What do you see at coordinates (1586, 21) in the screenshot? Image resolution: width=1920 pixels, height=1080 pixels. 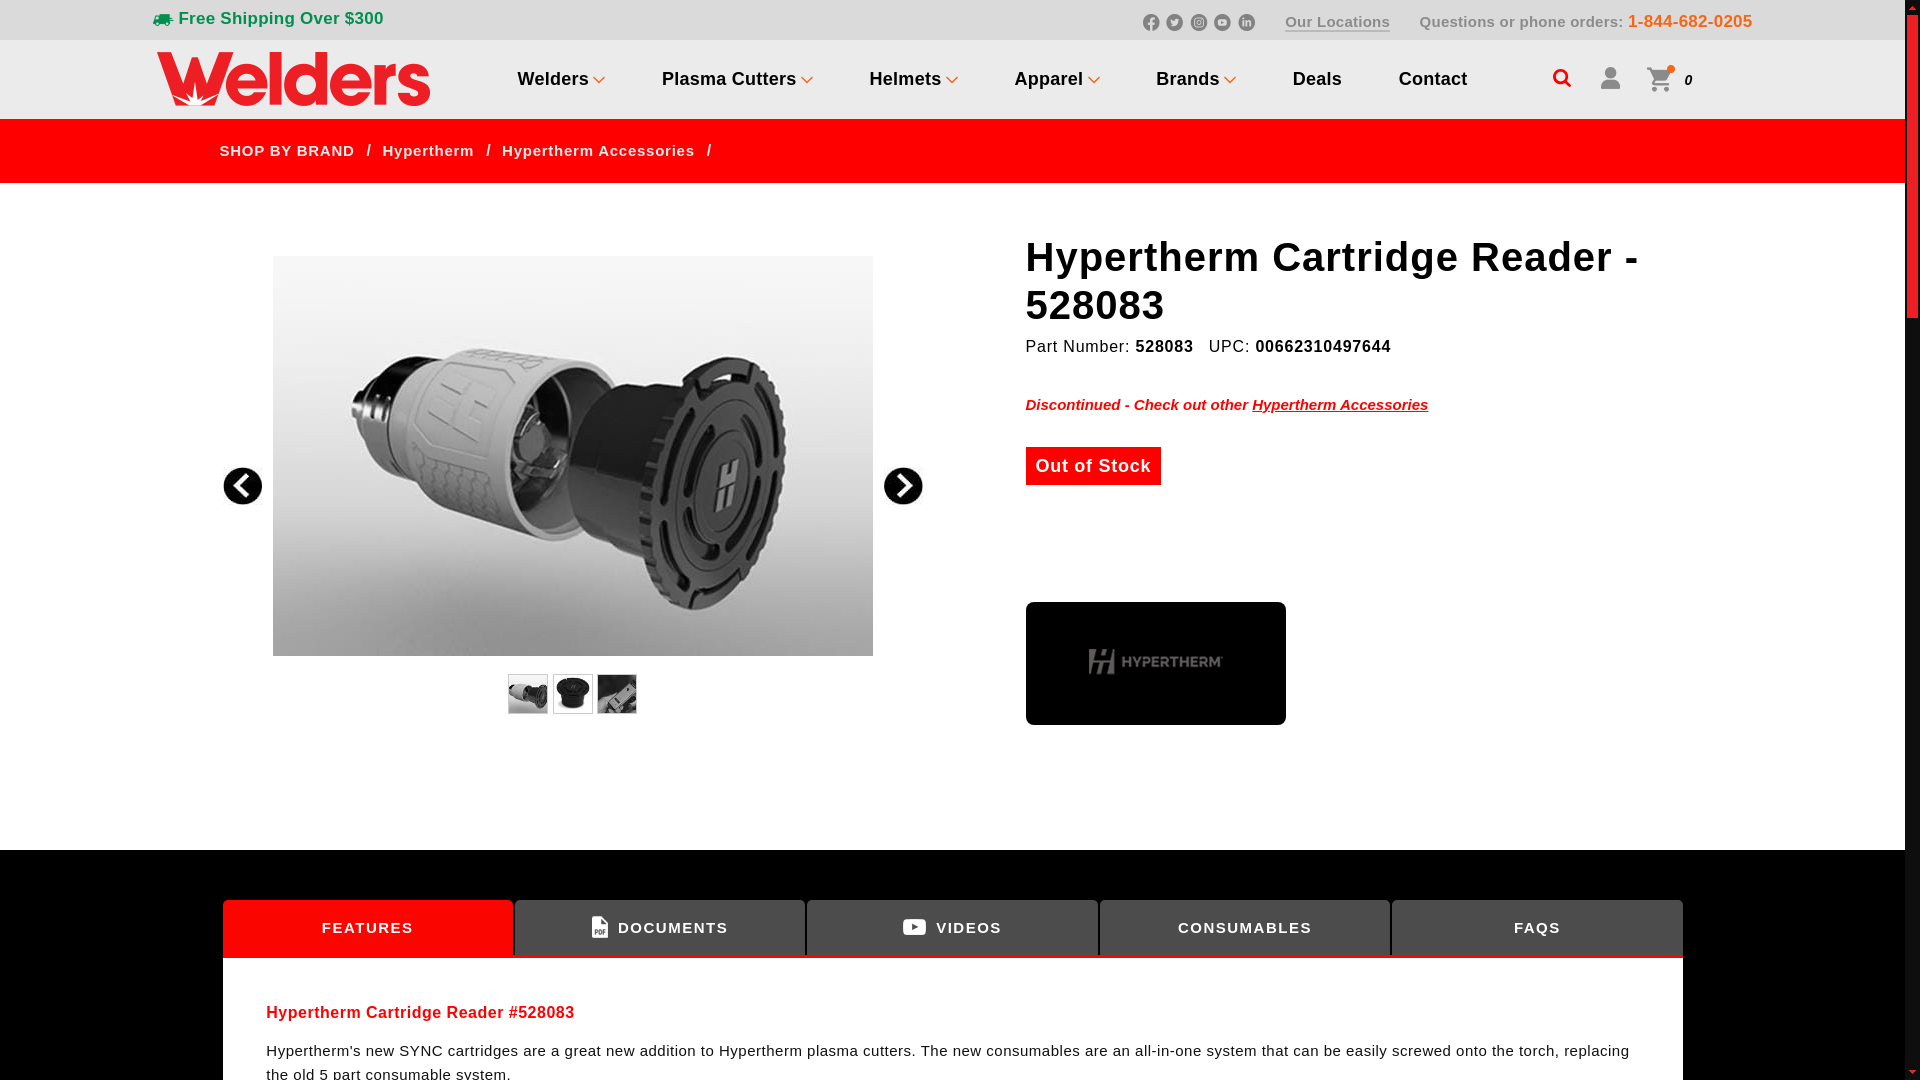 I see `Questions or phone orders: 1-844-682-0205` at bounding box center [1586, 21].